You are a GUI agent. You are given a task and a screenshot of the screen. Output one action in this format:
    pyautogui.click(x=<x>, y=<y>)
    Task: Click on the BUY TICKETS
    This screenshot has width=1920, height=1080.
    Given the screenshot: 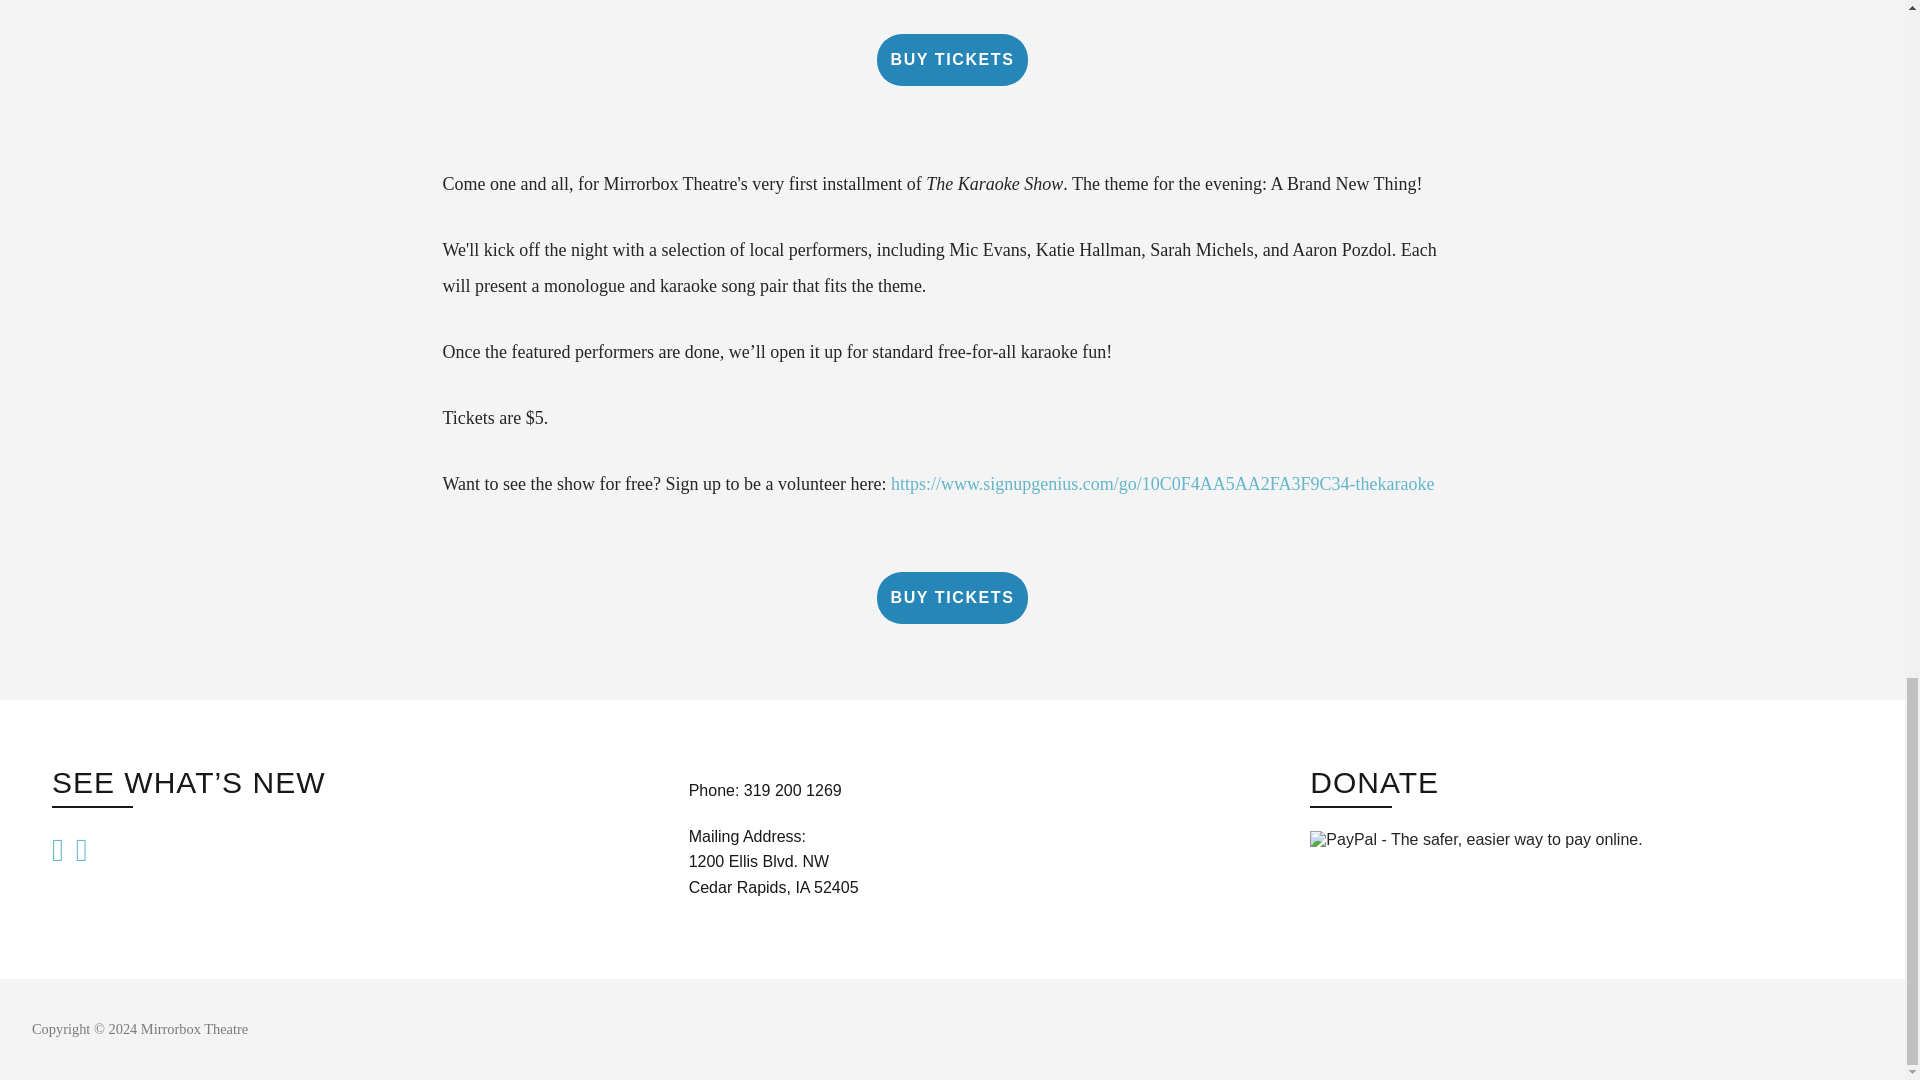 What is the action you would take?
    pyautogui.click(x=951, y=598)
    